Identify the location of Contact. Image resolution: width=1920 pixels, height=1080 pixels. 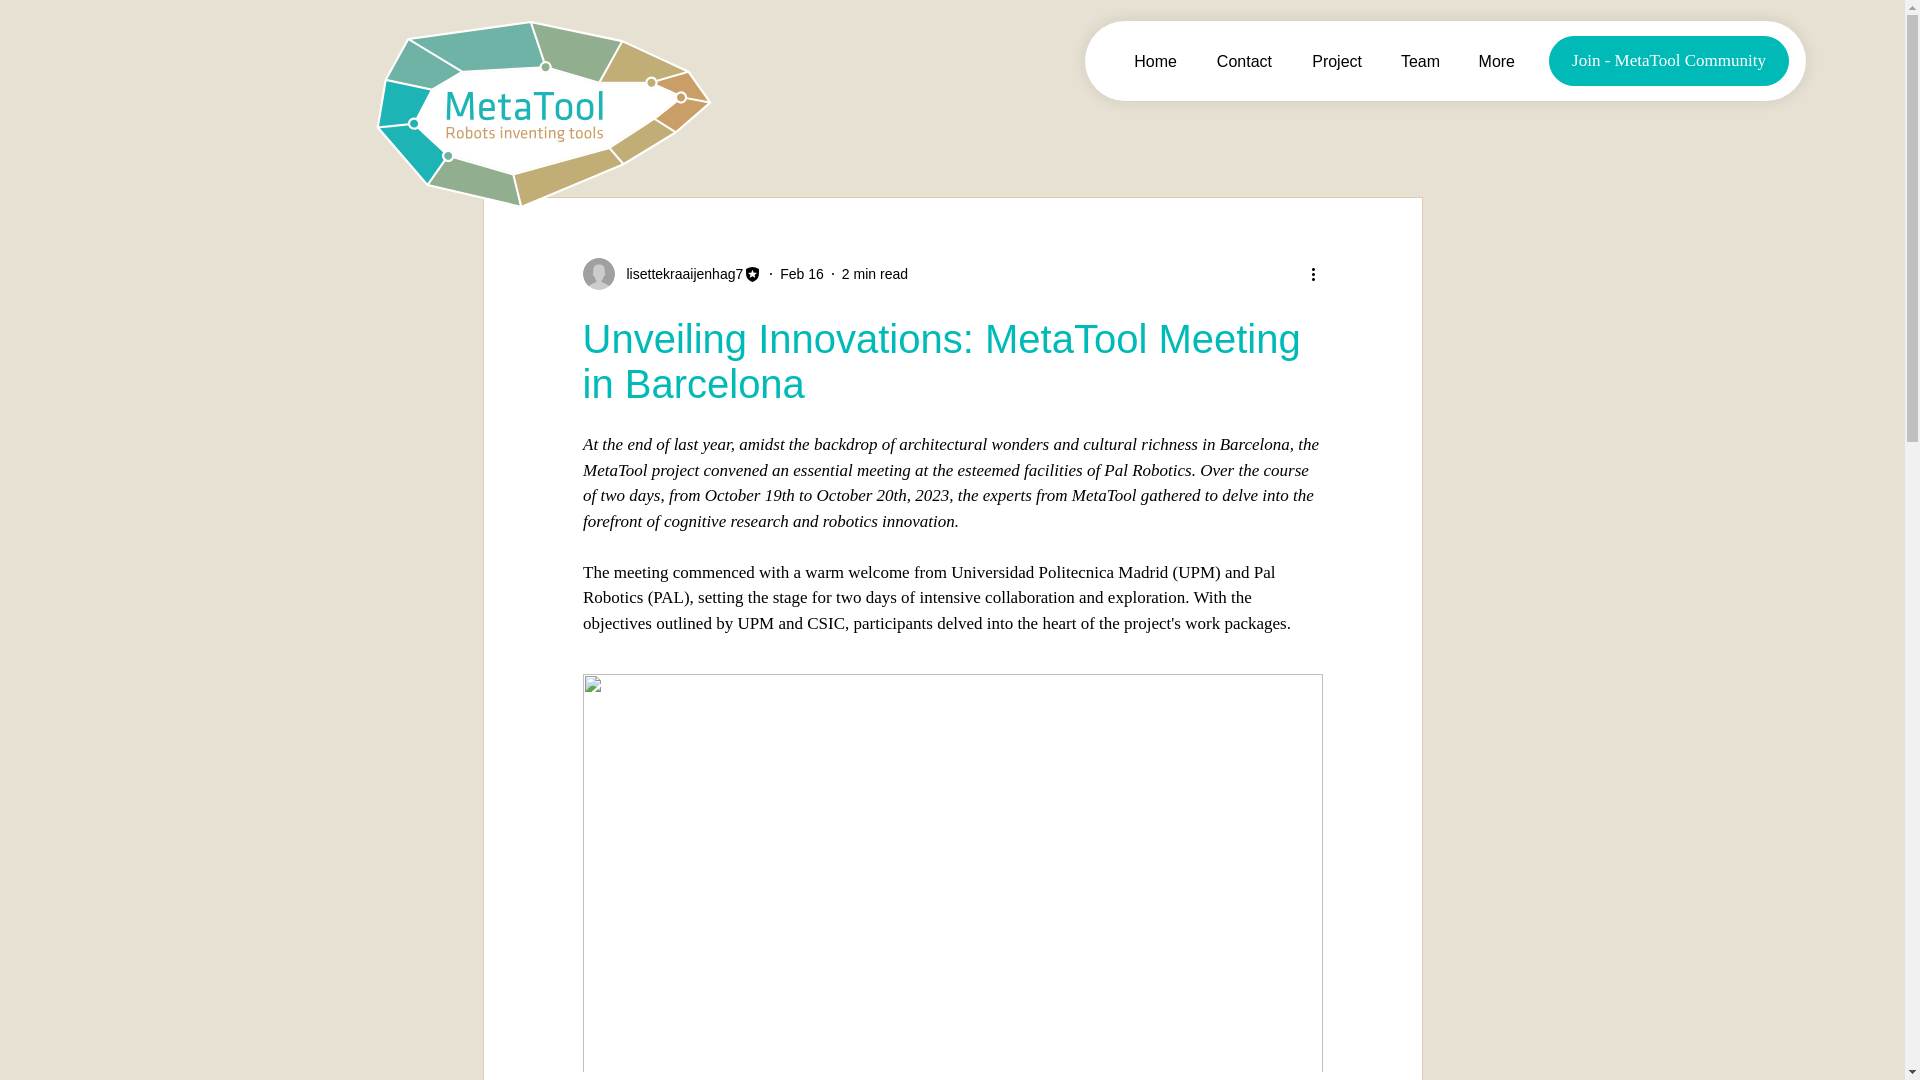
(1239, 61).